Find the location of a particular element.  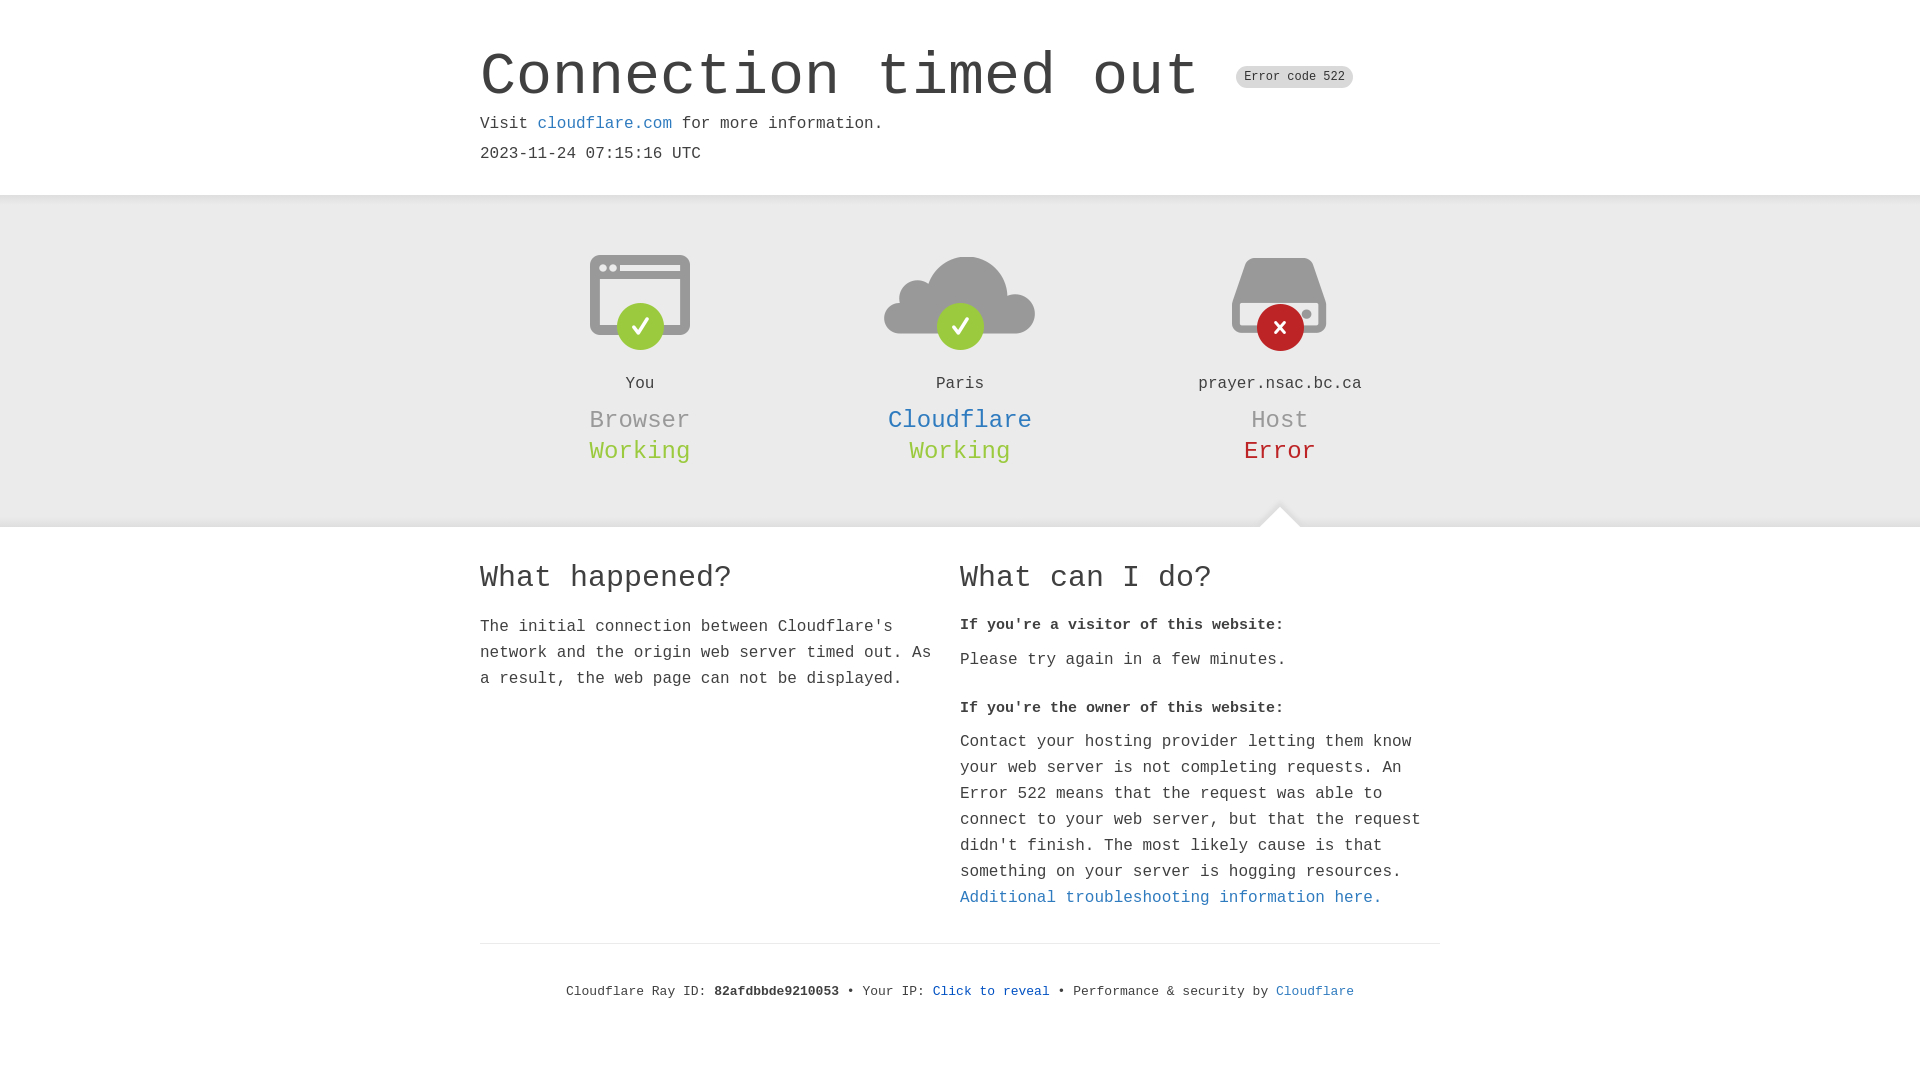

Additional troubleshooting information here. is located at coordinates (1171, 898).